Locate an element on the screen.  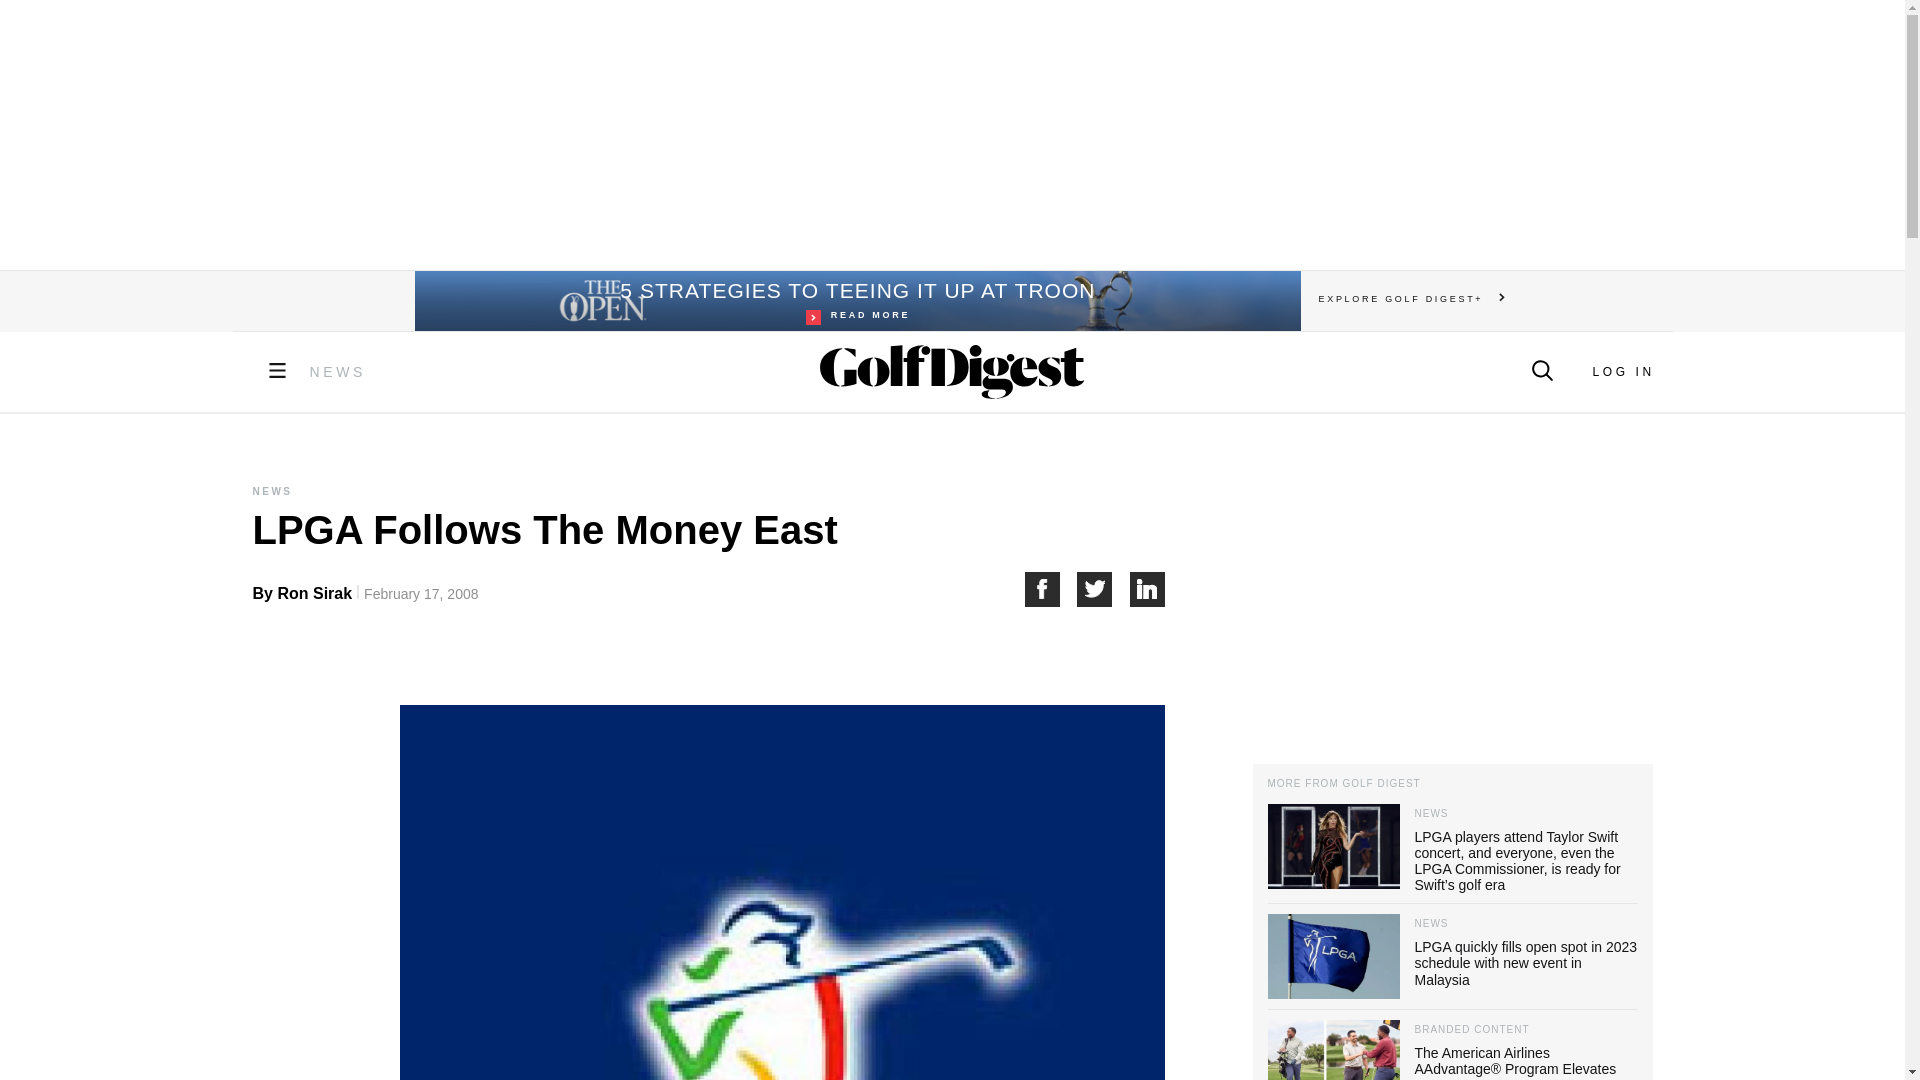
LOG IN is located at coordinates (1622, 372).